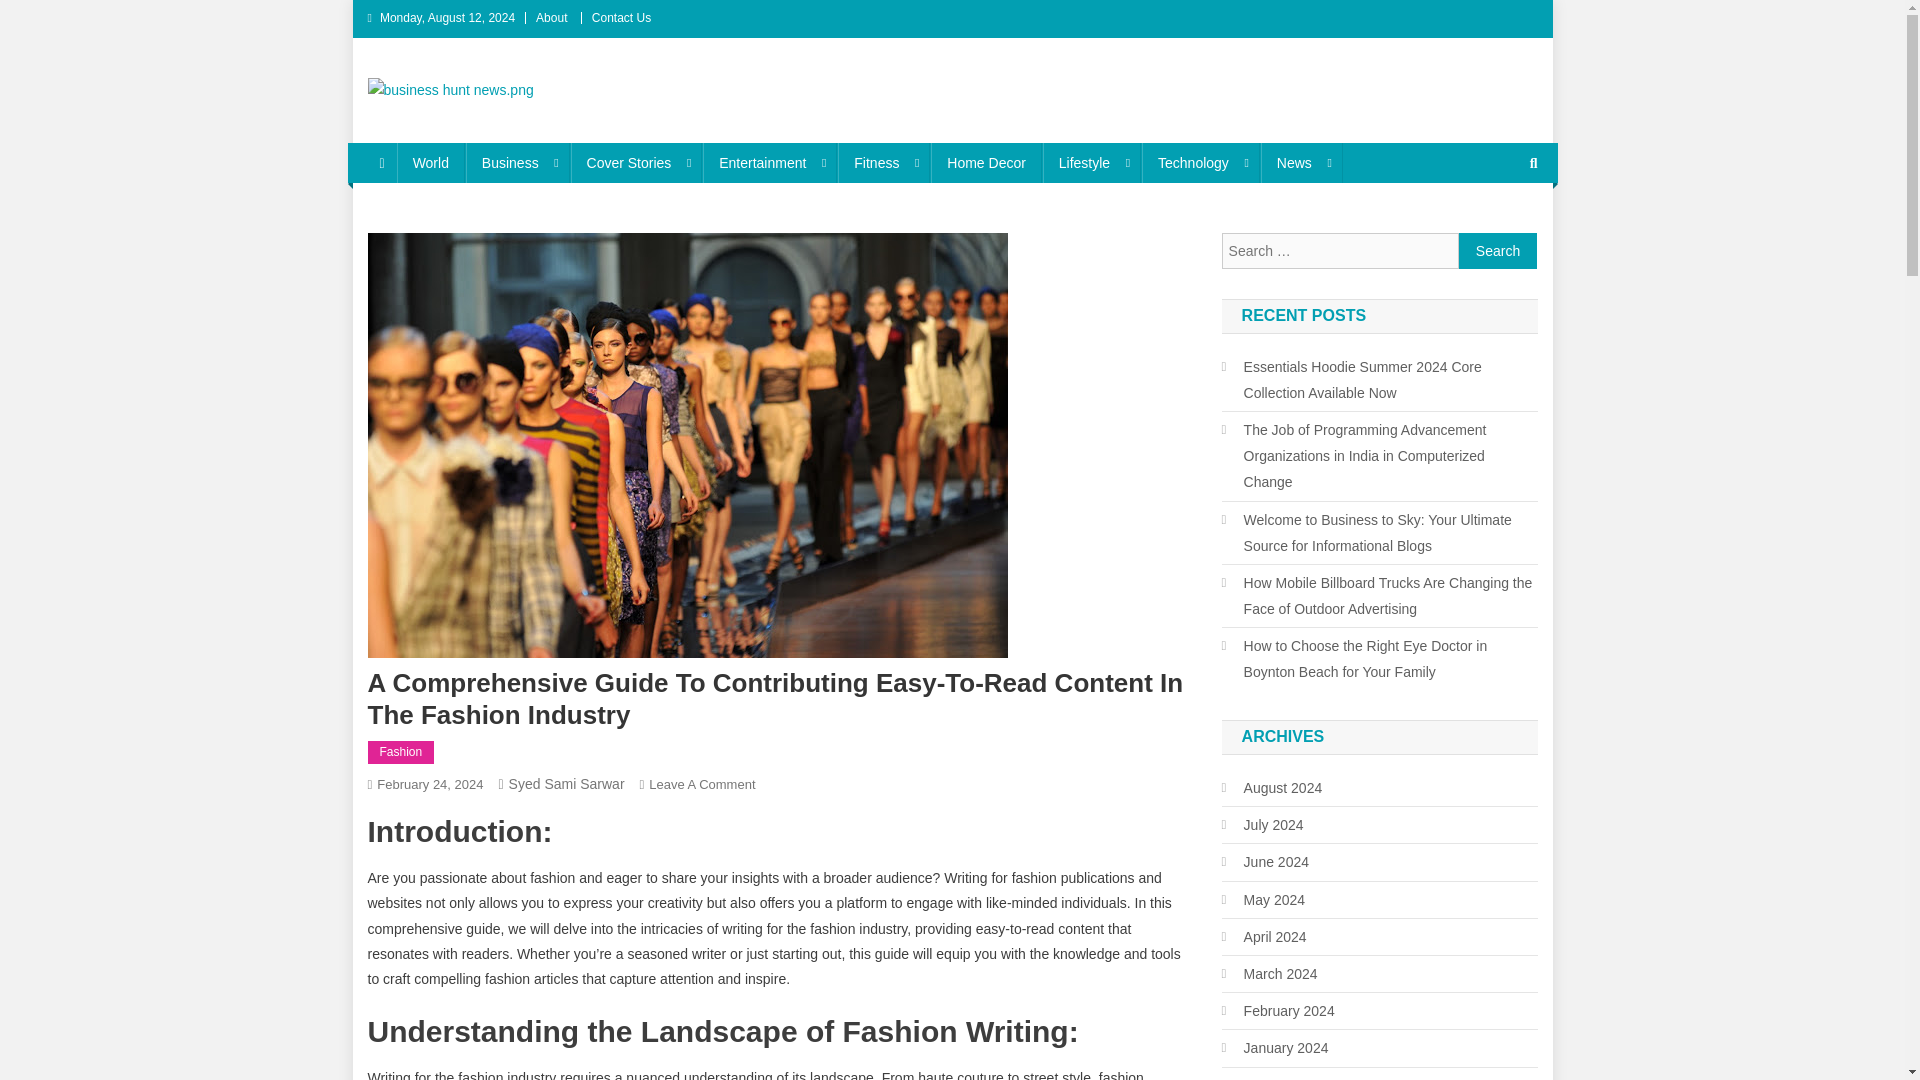 The image size is (1920, 1080). I want to click on Syed Sami Sarwar, so click(566, 784).